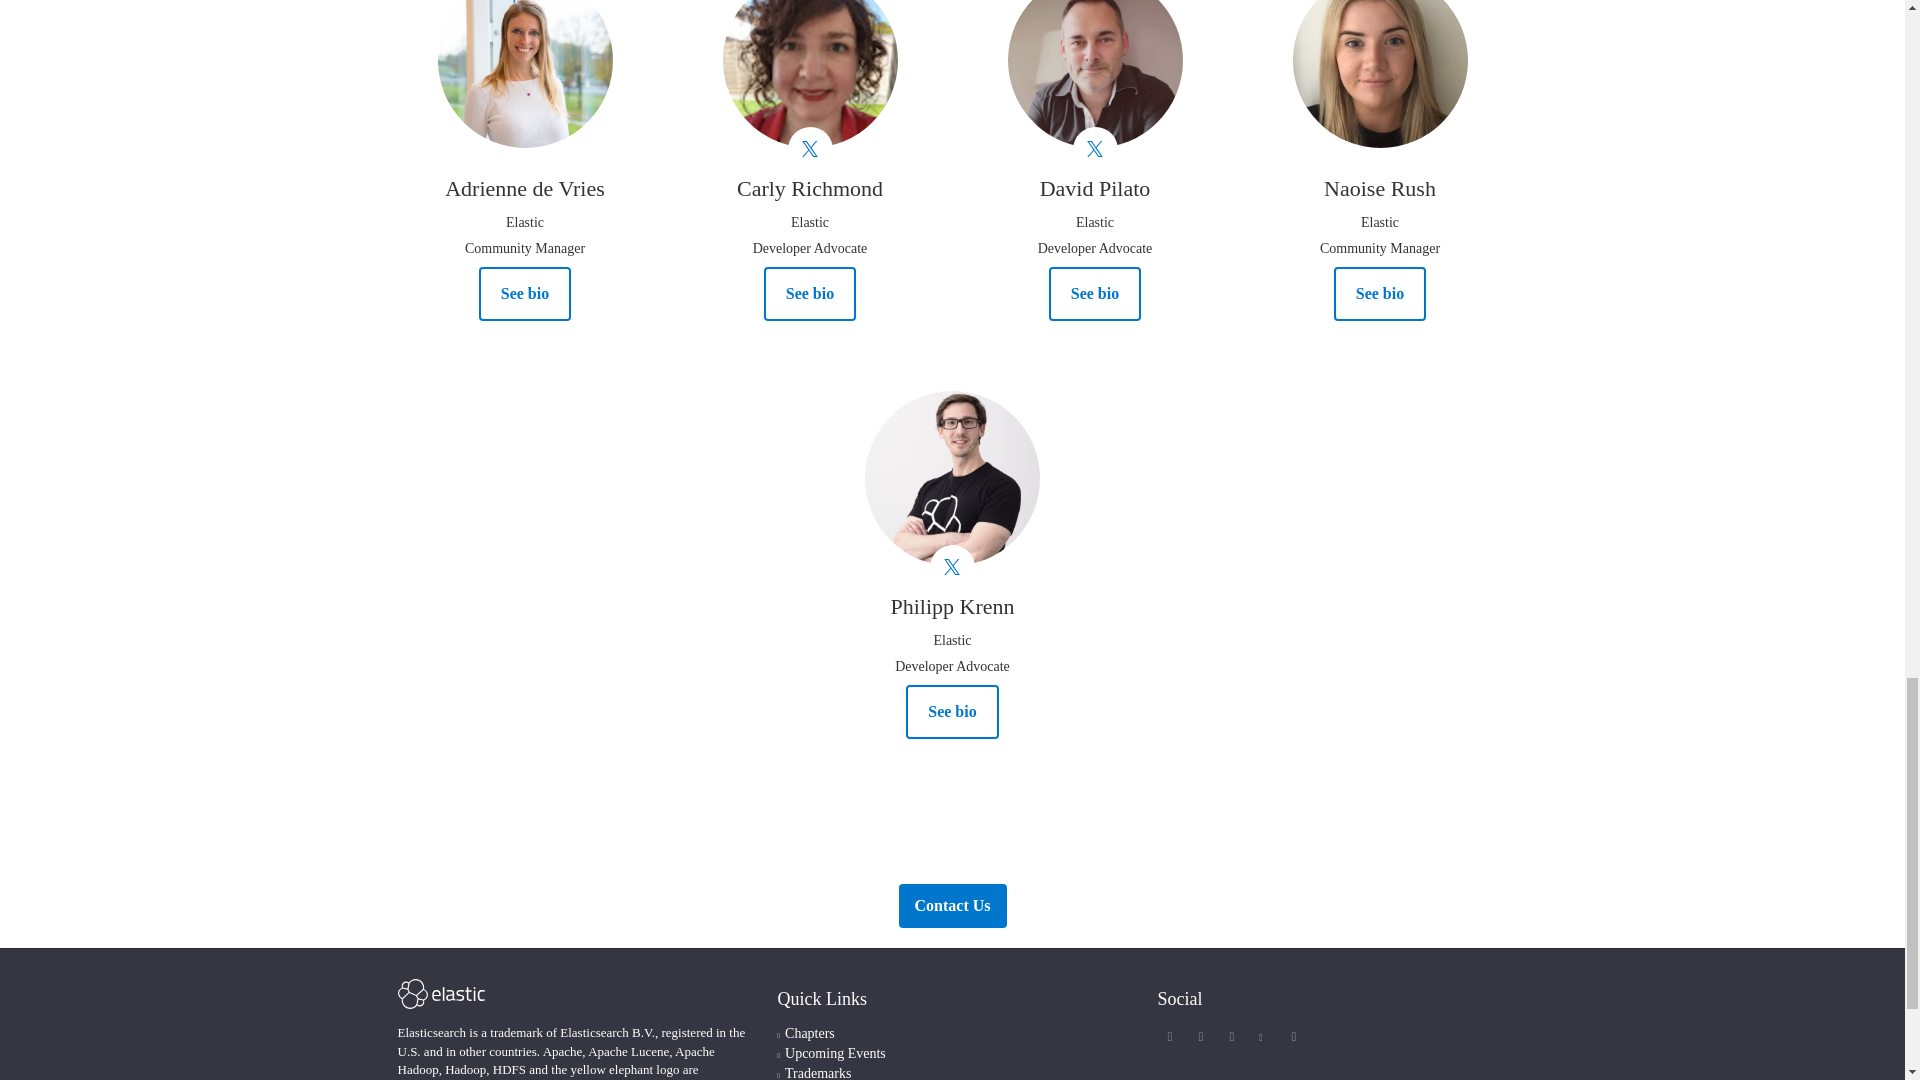 The image size is (1920, 1080). What do you see at coordinates (810, 293) in the screenshot?
I see `See bio` at bounding box center [810, 293].